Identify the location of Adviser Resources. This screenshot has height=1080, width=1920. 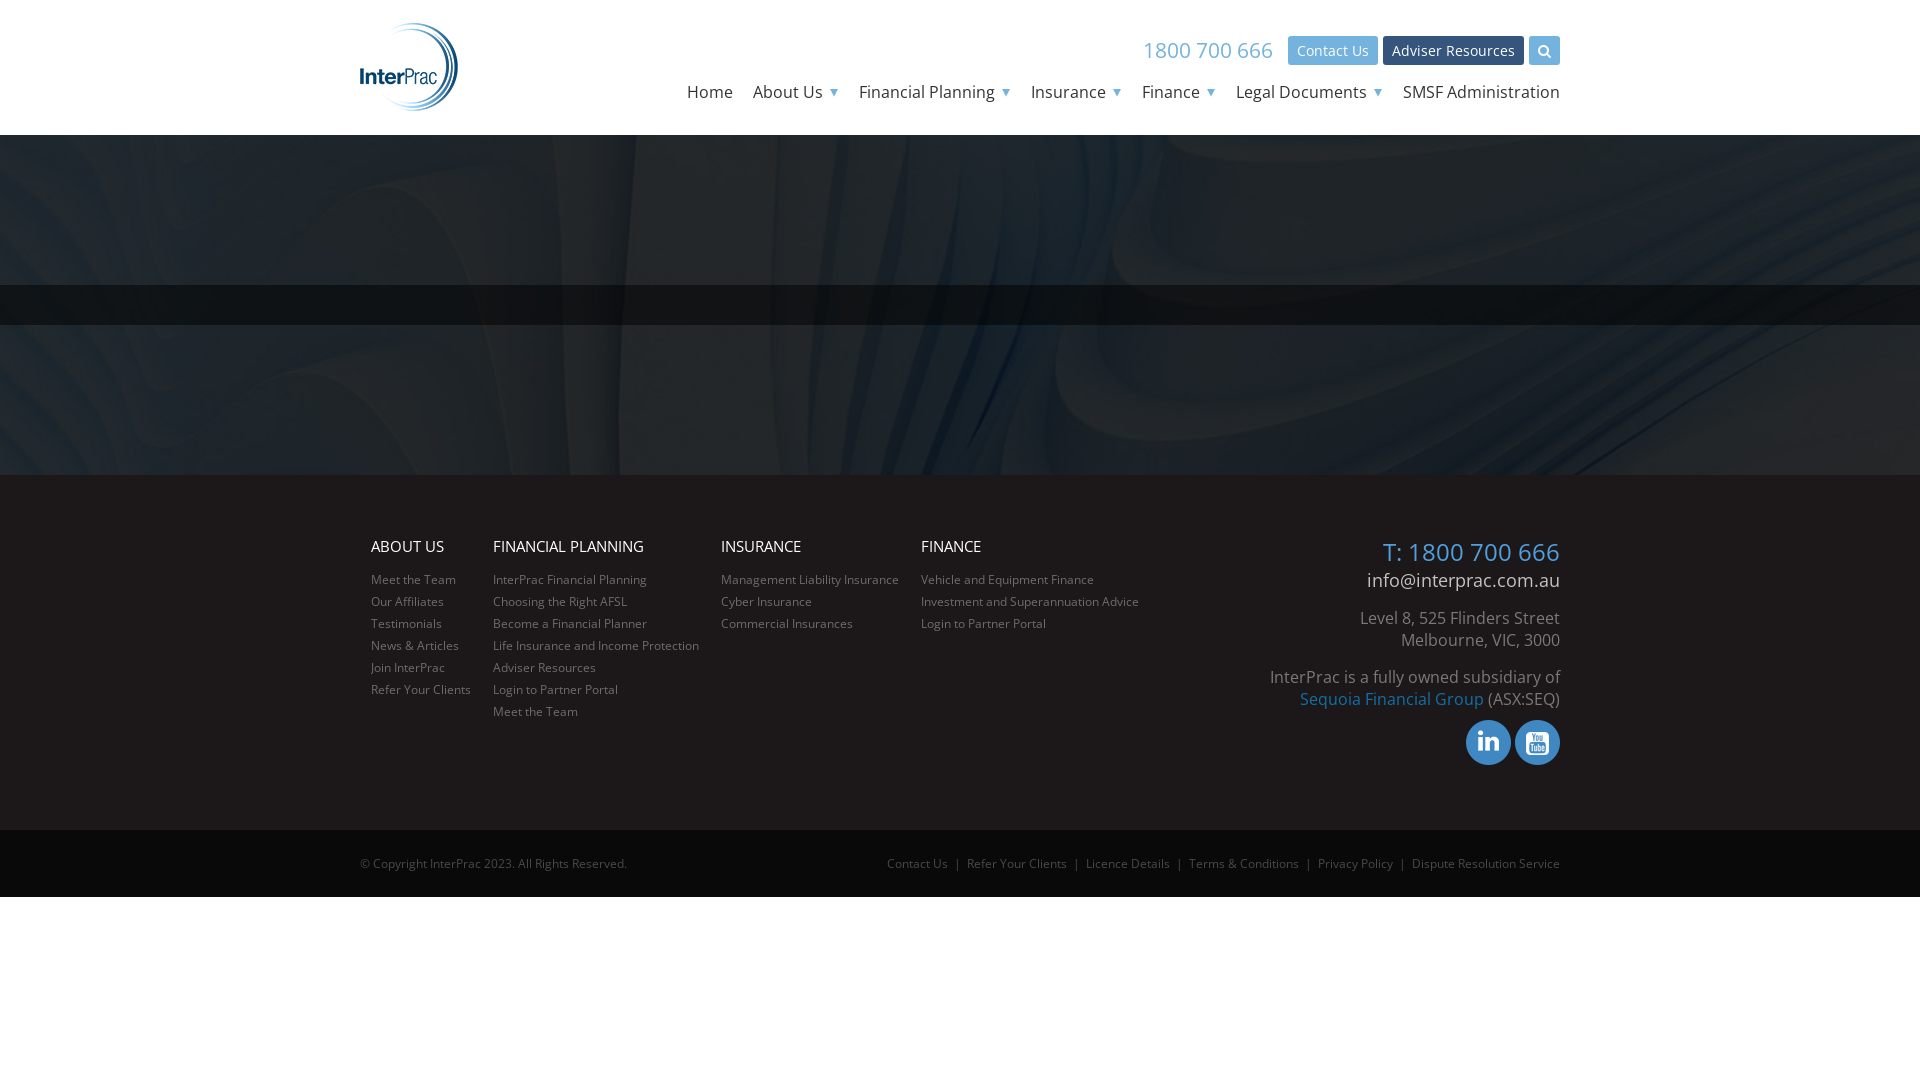
(544, 668).